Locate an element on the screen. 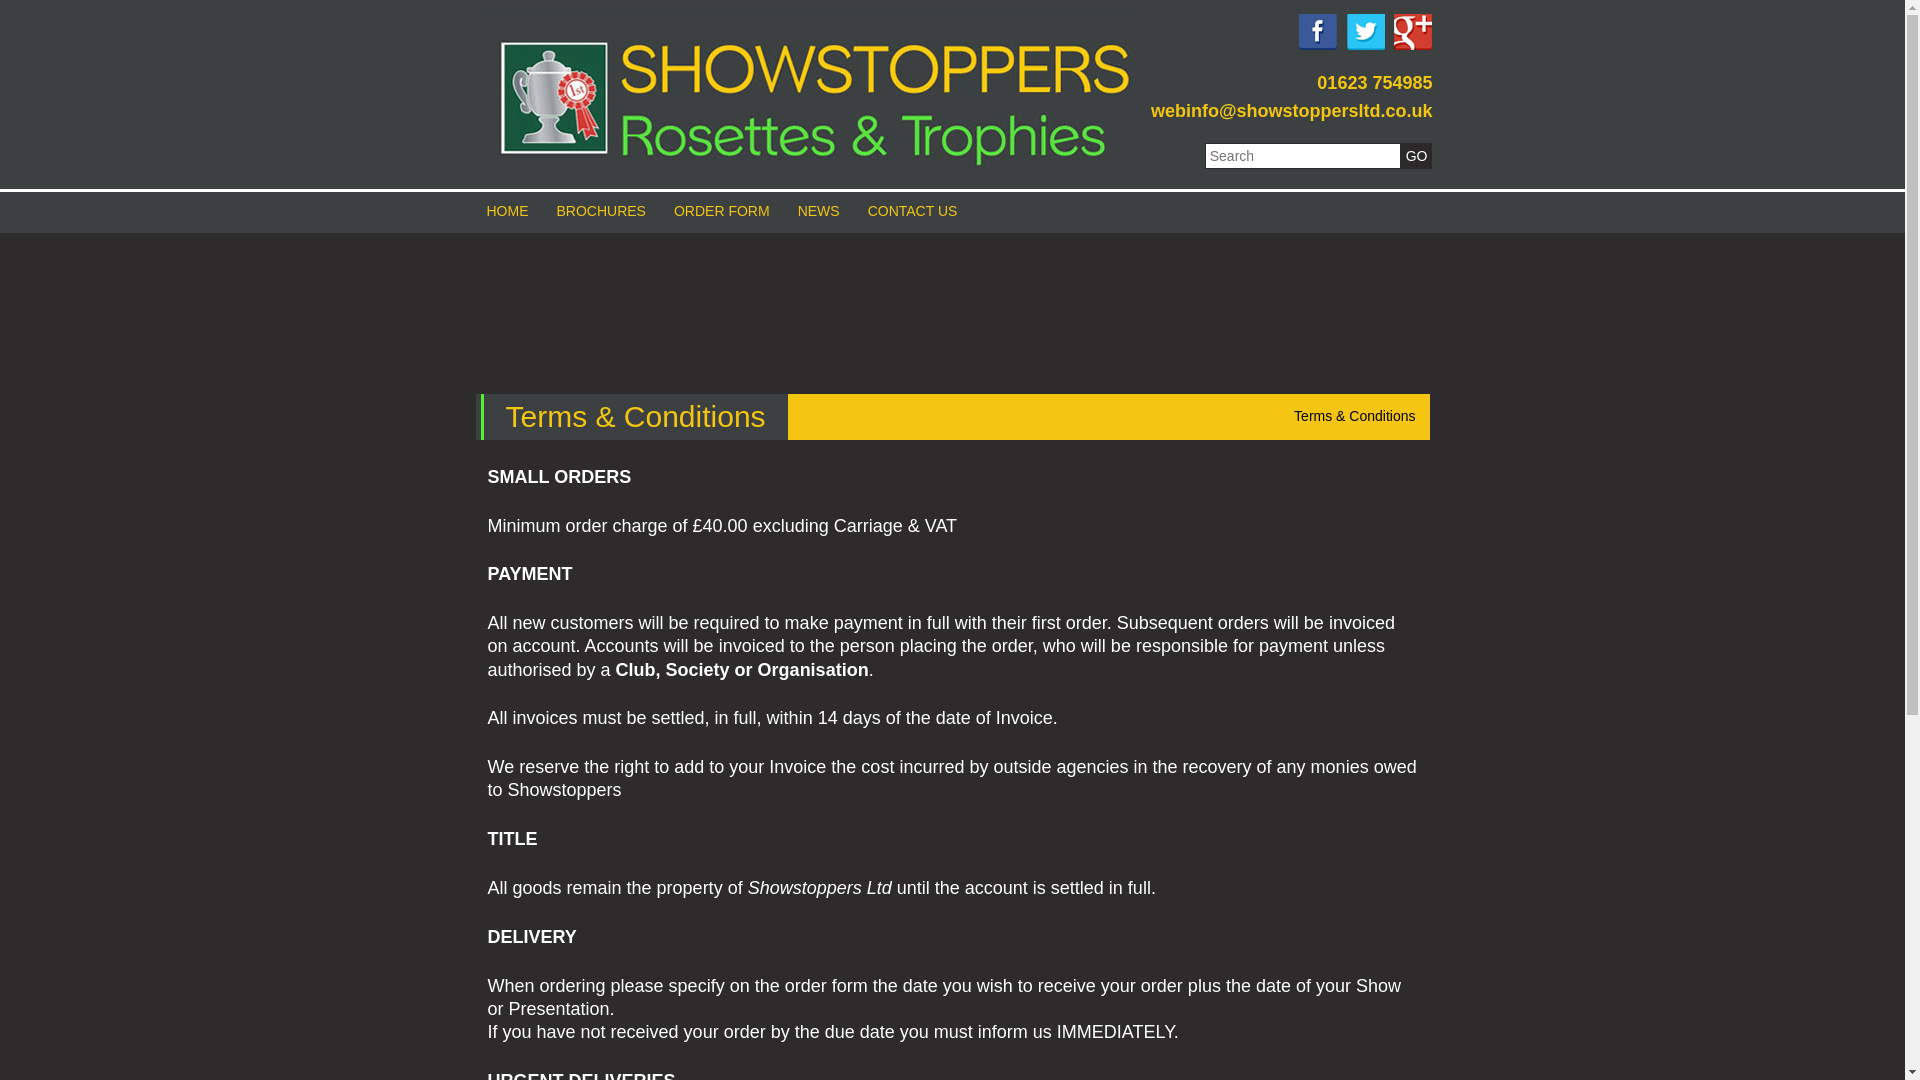  NEWS is located at coordinates (818, 212).